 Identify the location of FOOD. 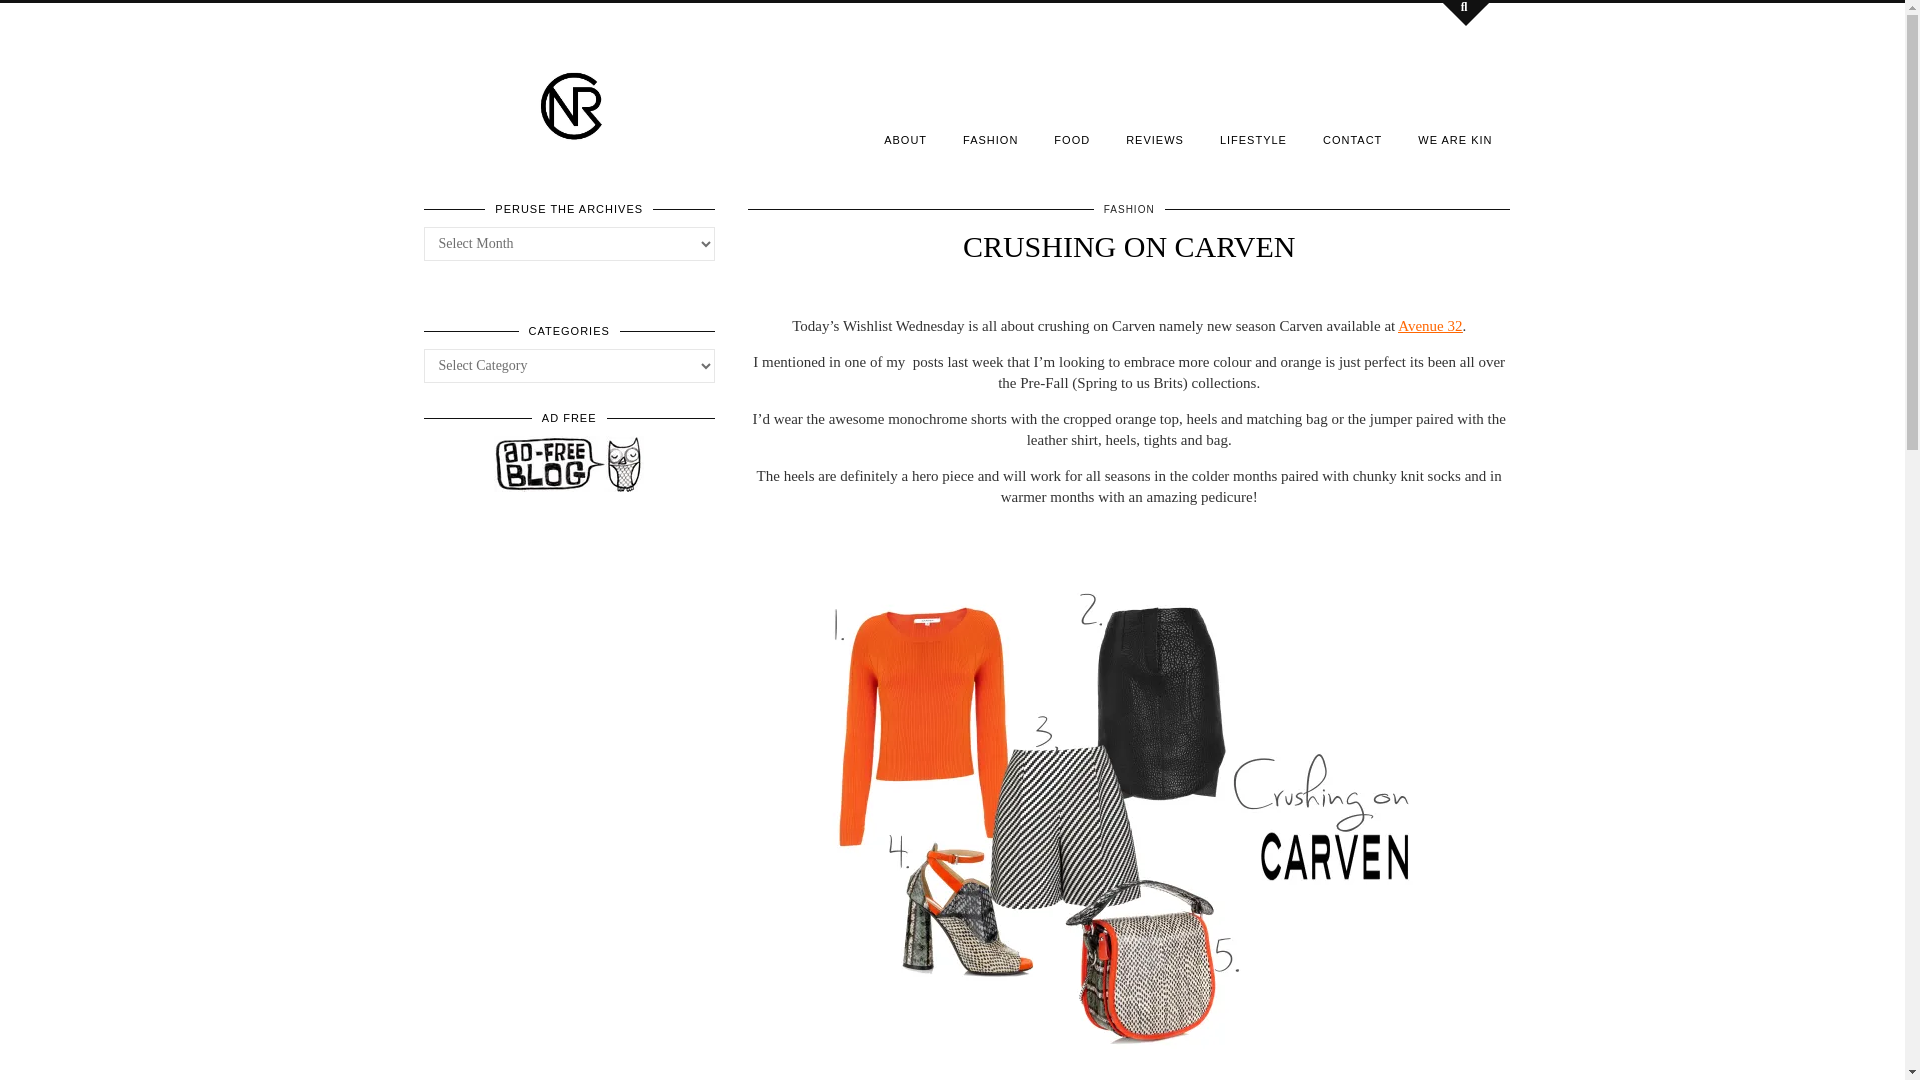
(1072, 139).